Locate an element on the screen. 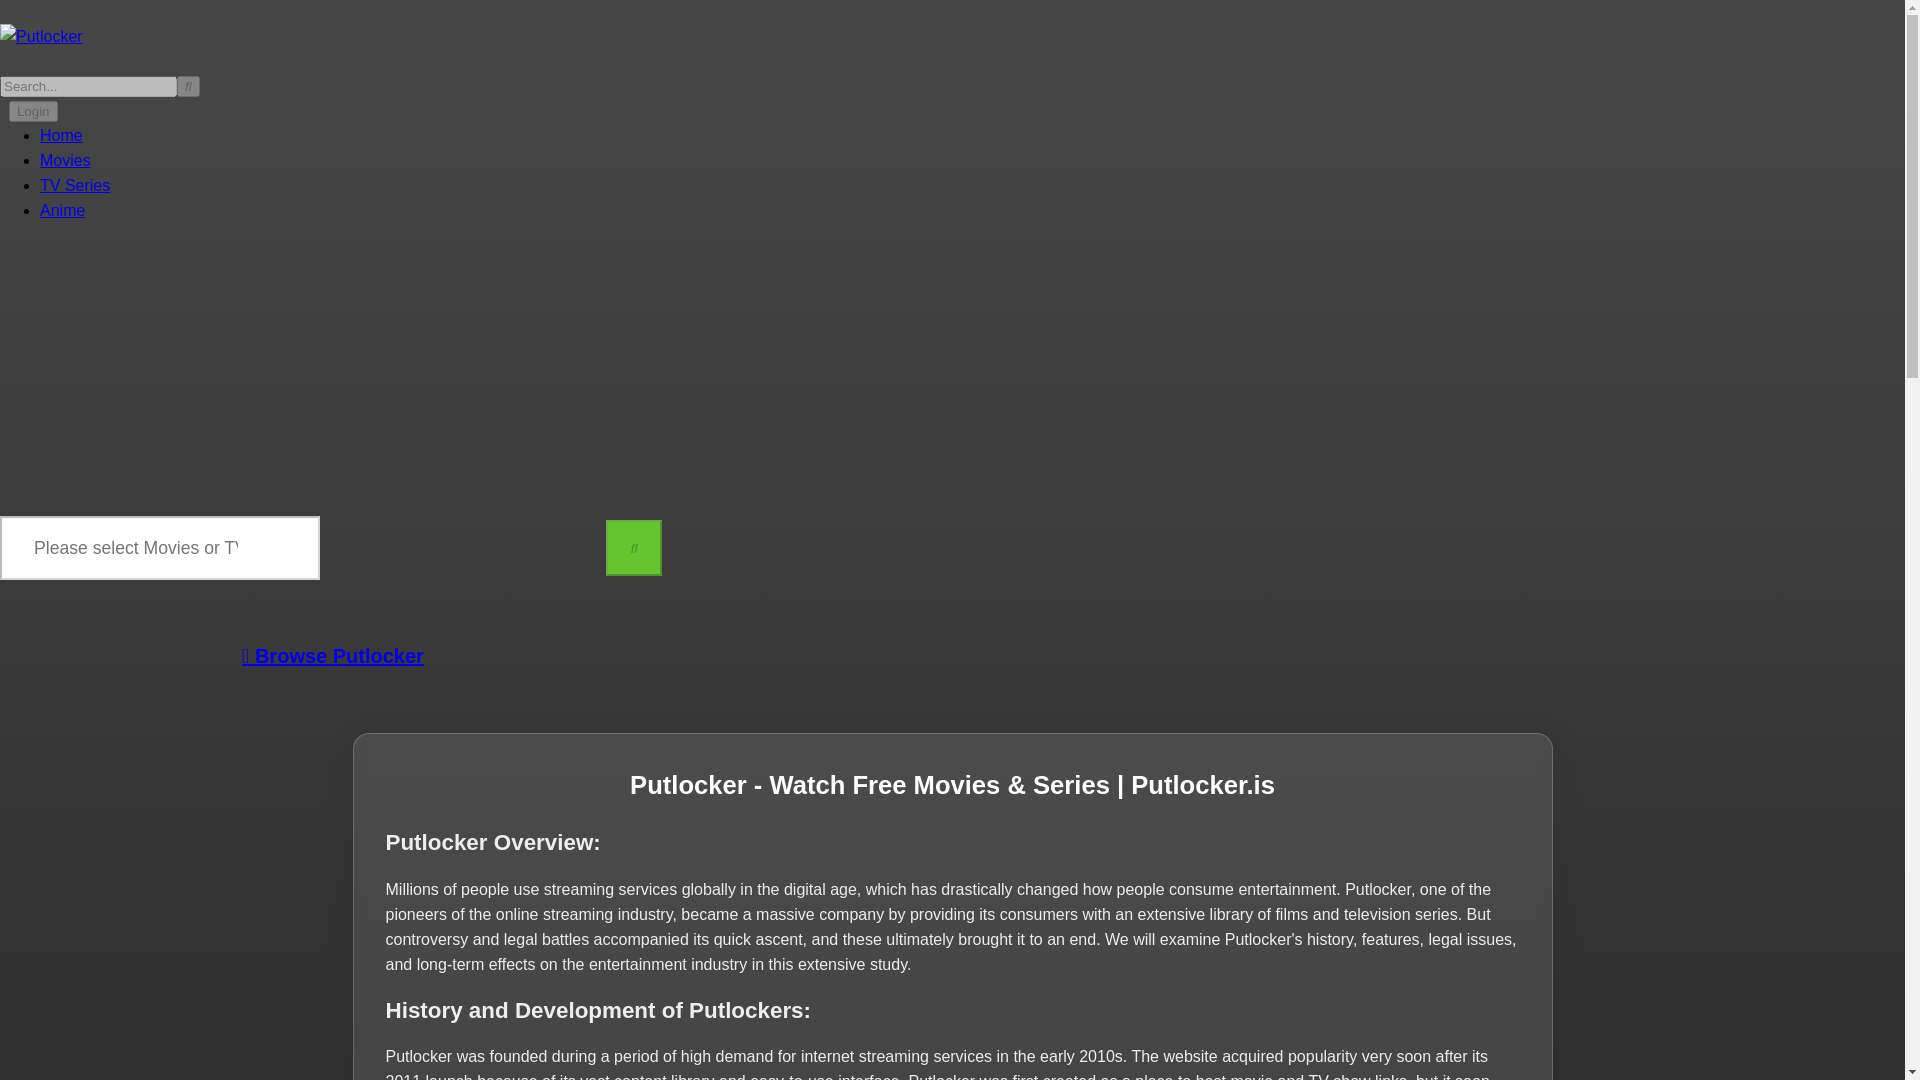 The width and height of the screenshot is (1920, 1080). Movies is located at coordinates (65, 160).